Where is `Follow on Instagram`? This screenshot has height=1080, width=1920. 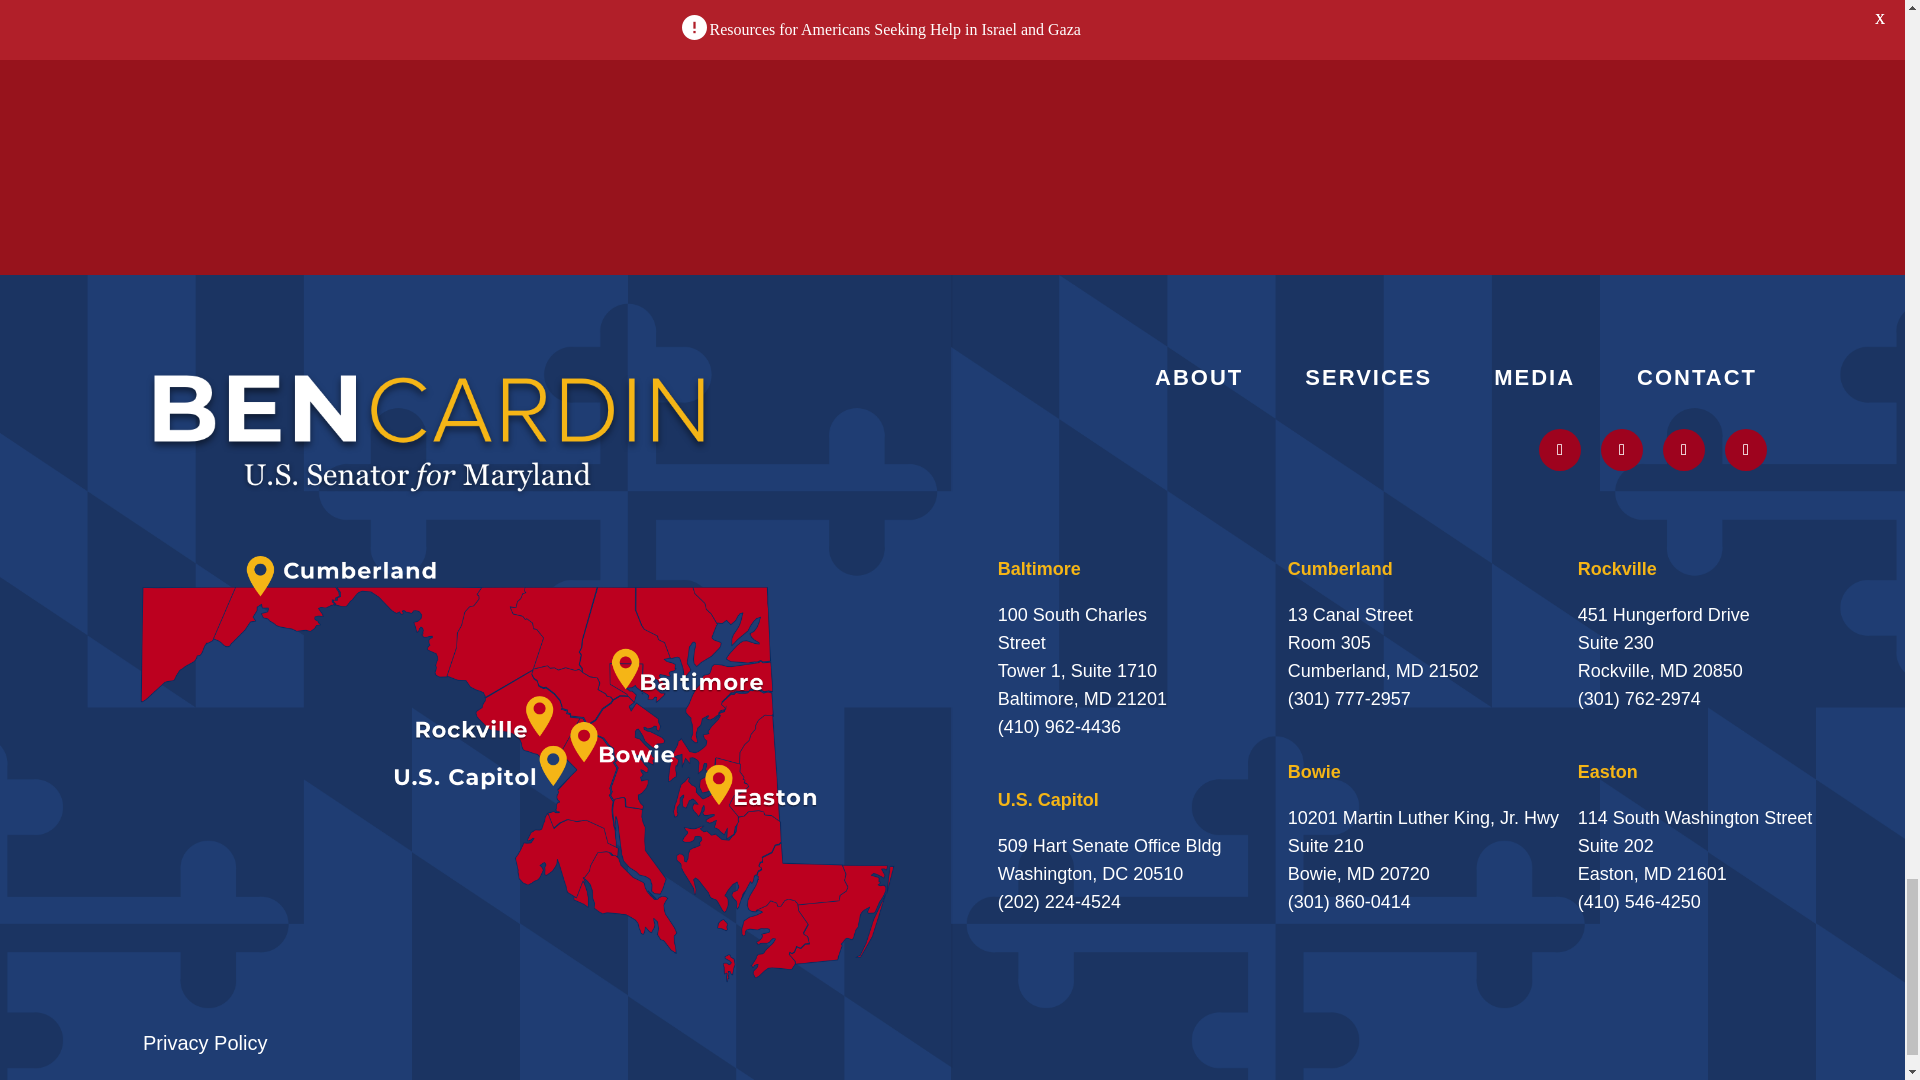
Follow on Instagram is located at coordinates (1622, 449).